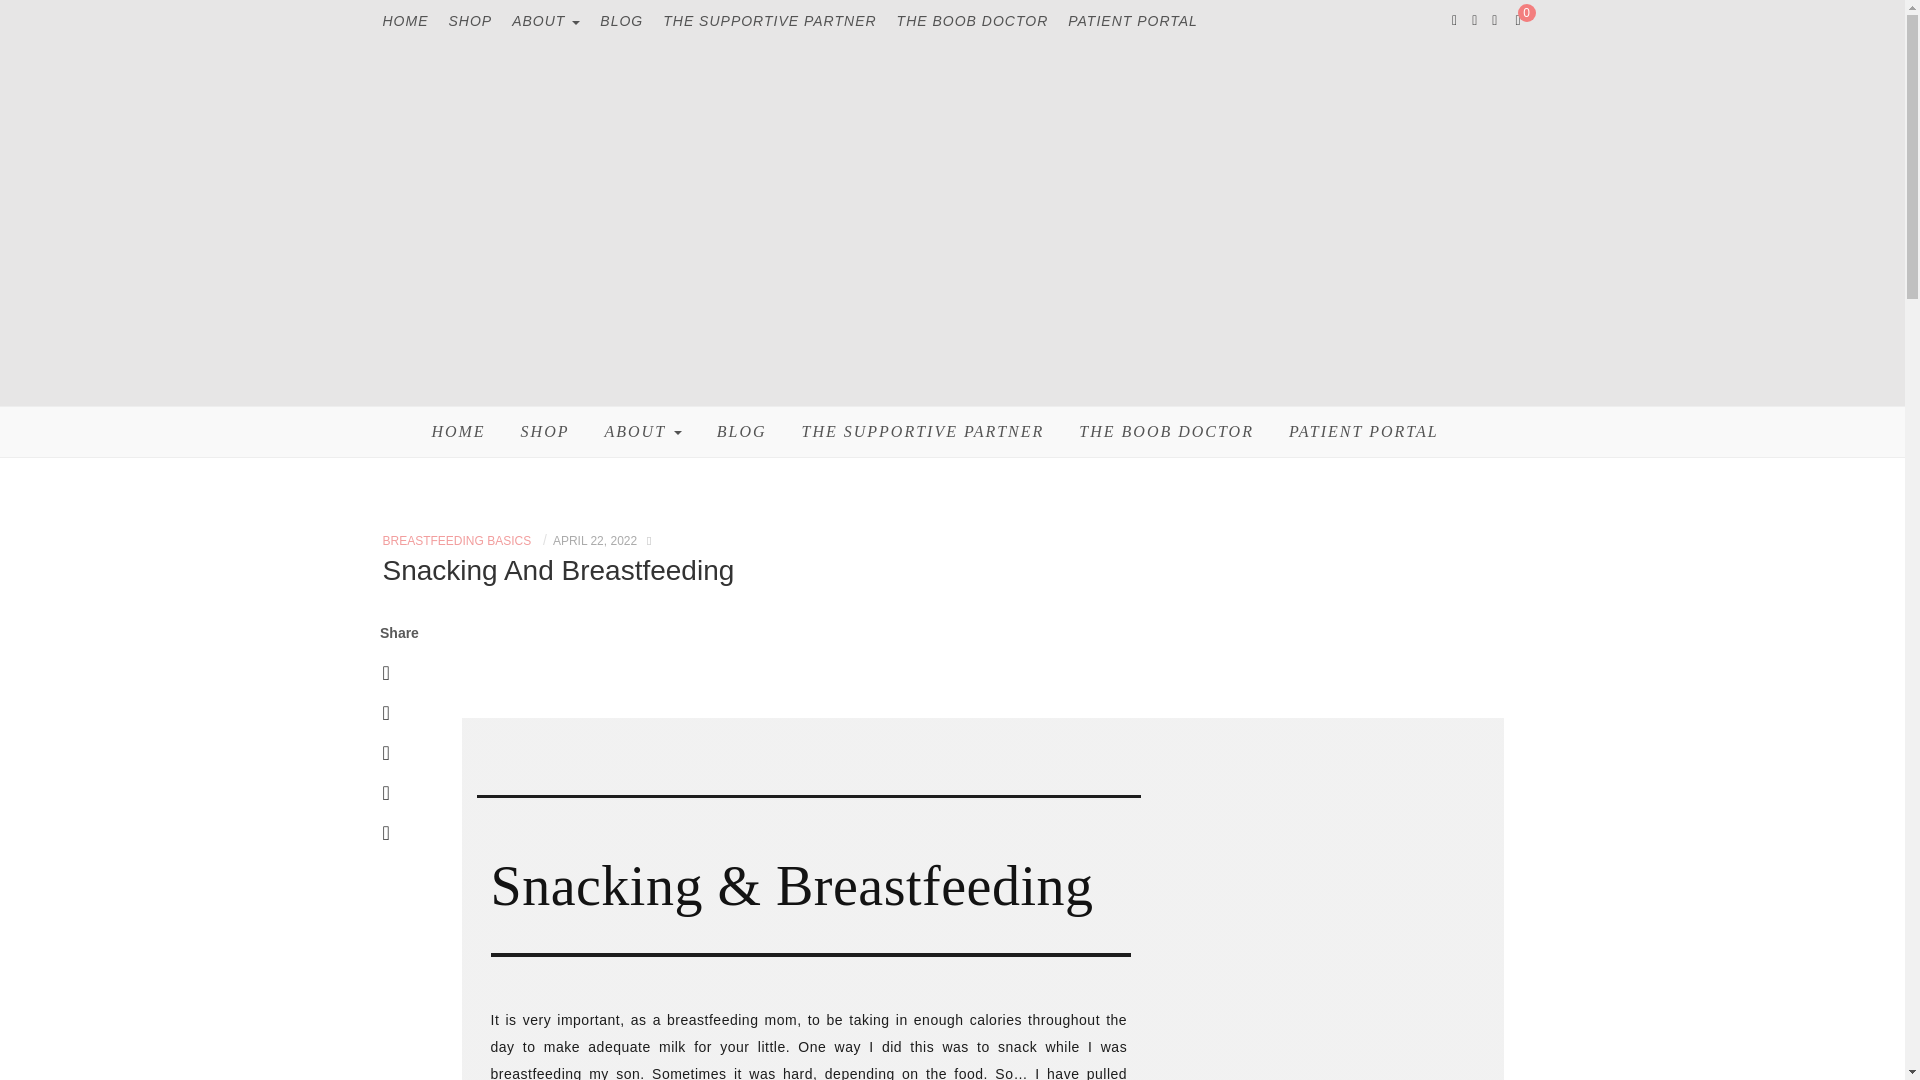 Image resolution: width=1920 pixels, height=1080 pixels. What do you see at coordinates (972, 21) in the screenshot?
I see `THE BOOB DOCTOR` at bounding box center [972, 21].